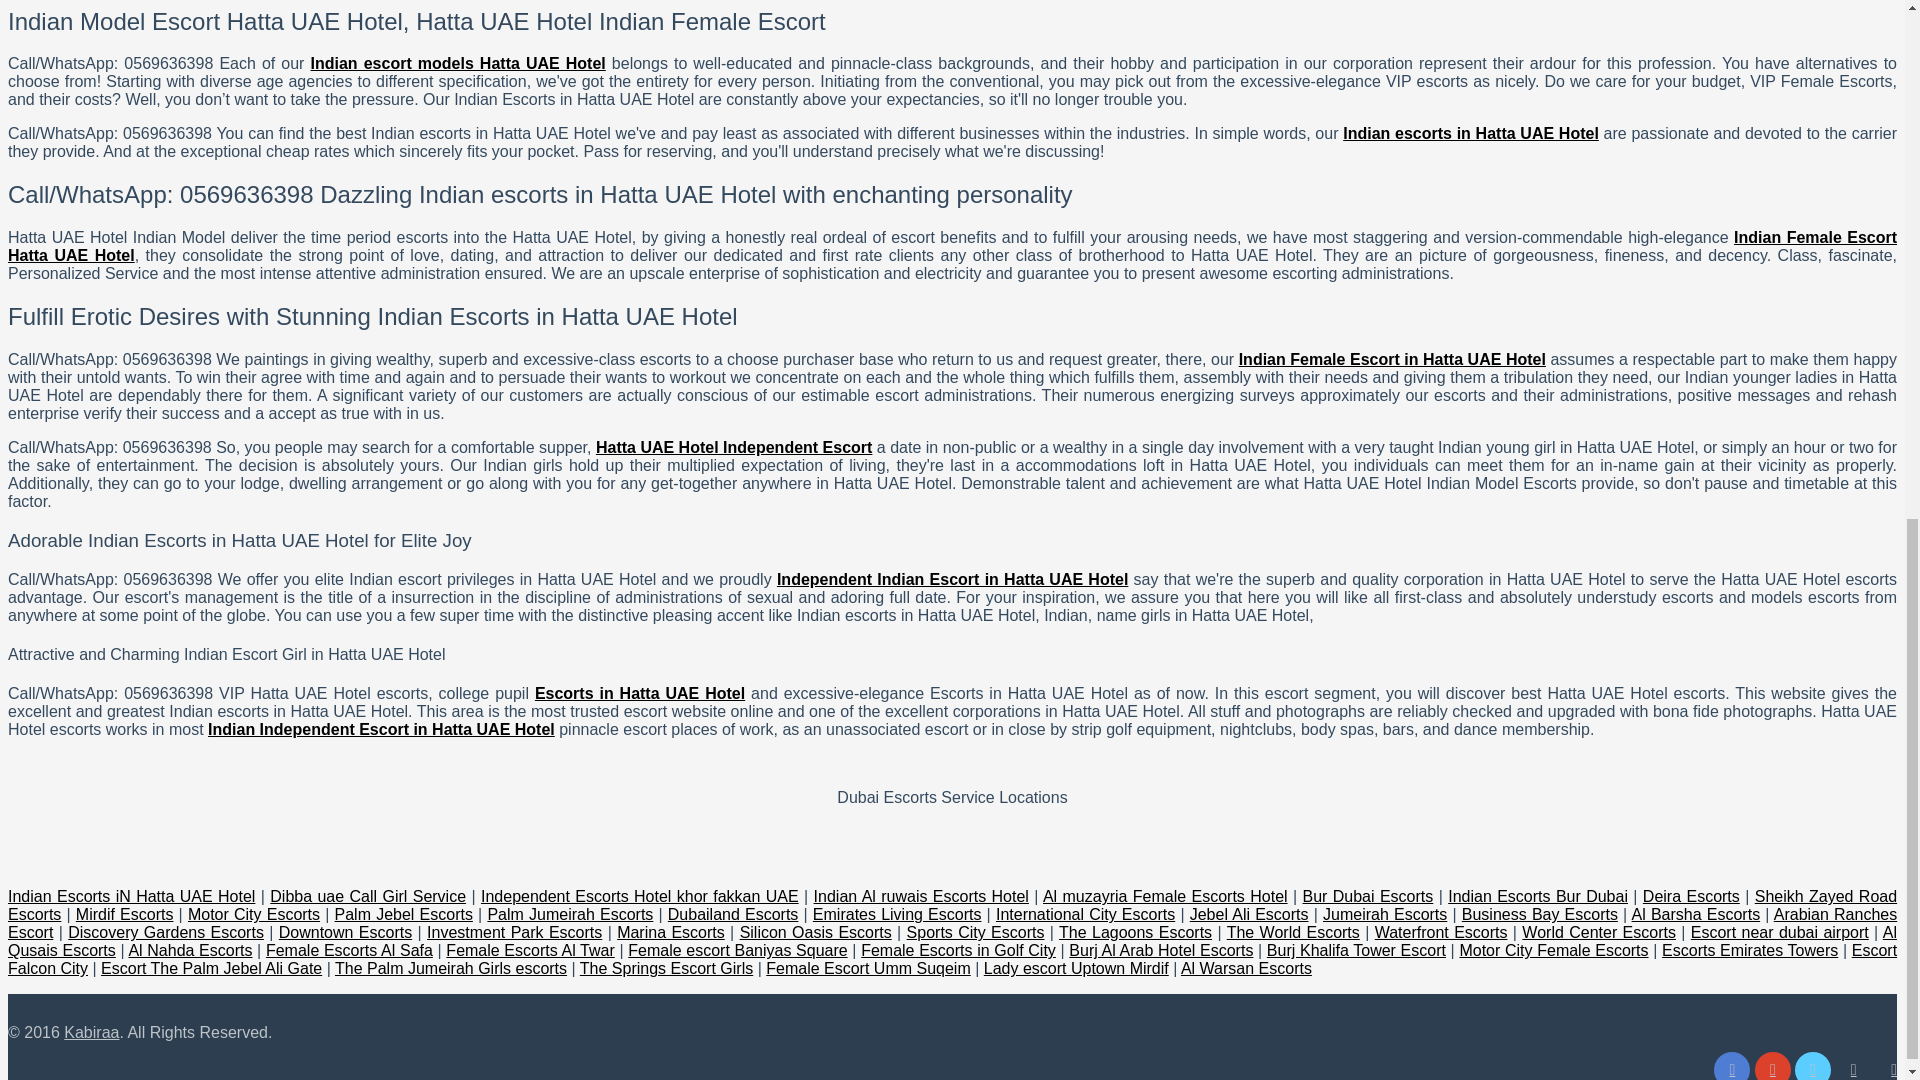 Image resolution: width=1920 pixels, height=1080 pixels. Describe the element at coordinates (458, 64) in the screenshot. I see `Indian escort models Hatta UAE Hotel` at that location.